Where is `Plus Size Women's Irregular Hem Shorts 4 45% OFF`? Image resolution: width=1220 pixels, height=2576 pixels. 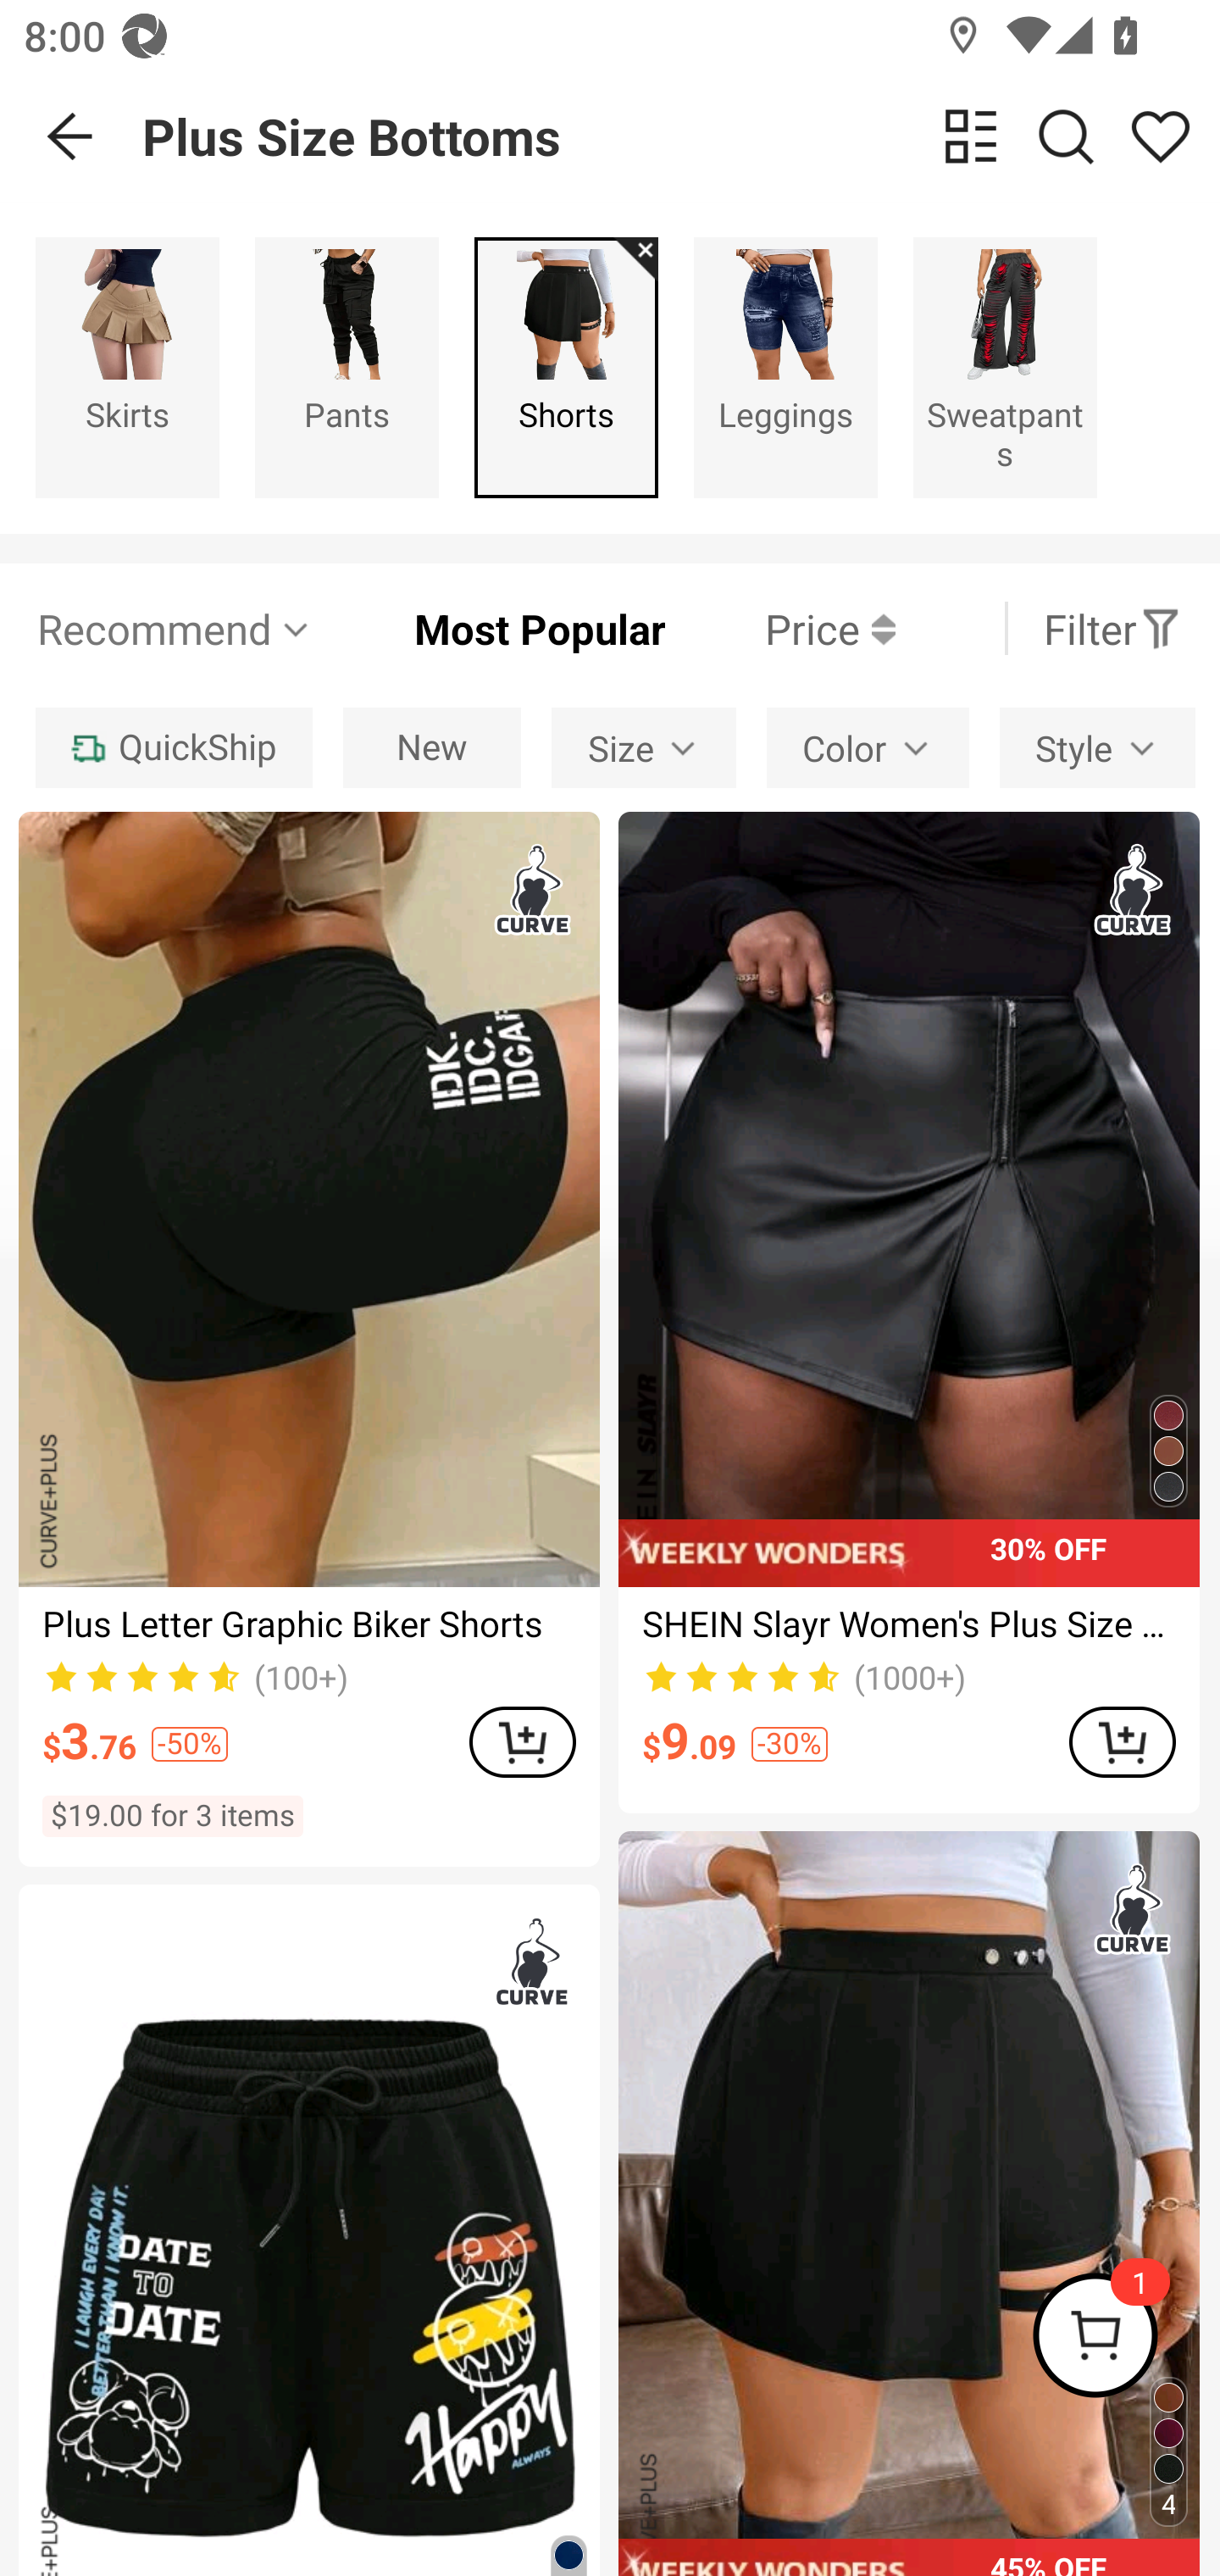 Plus Size Women's Irregular Hem Shorts 4 45% OFF is located at coordinates (908, 2203).